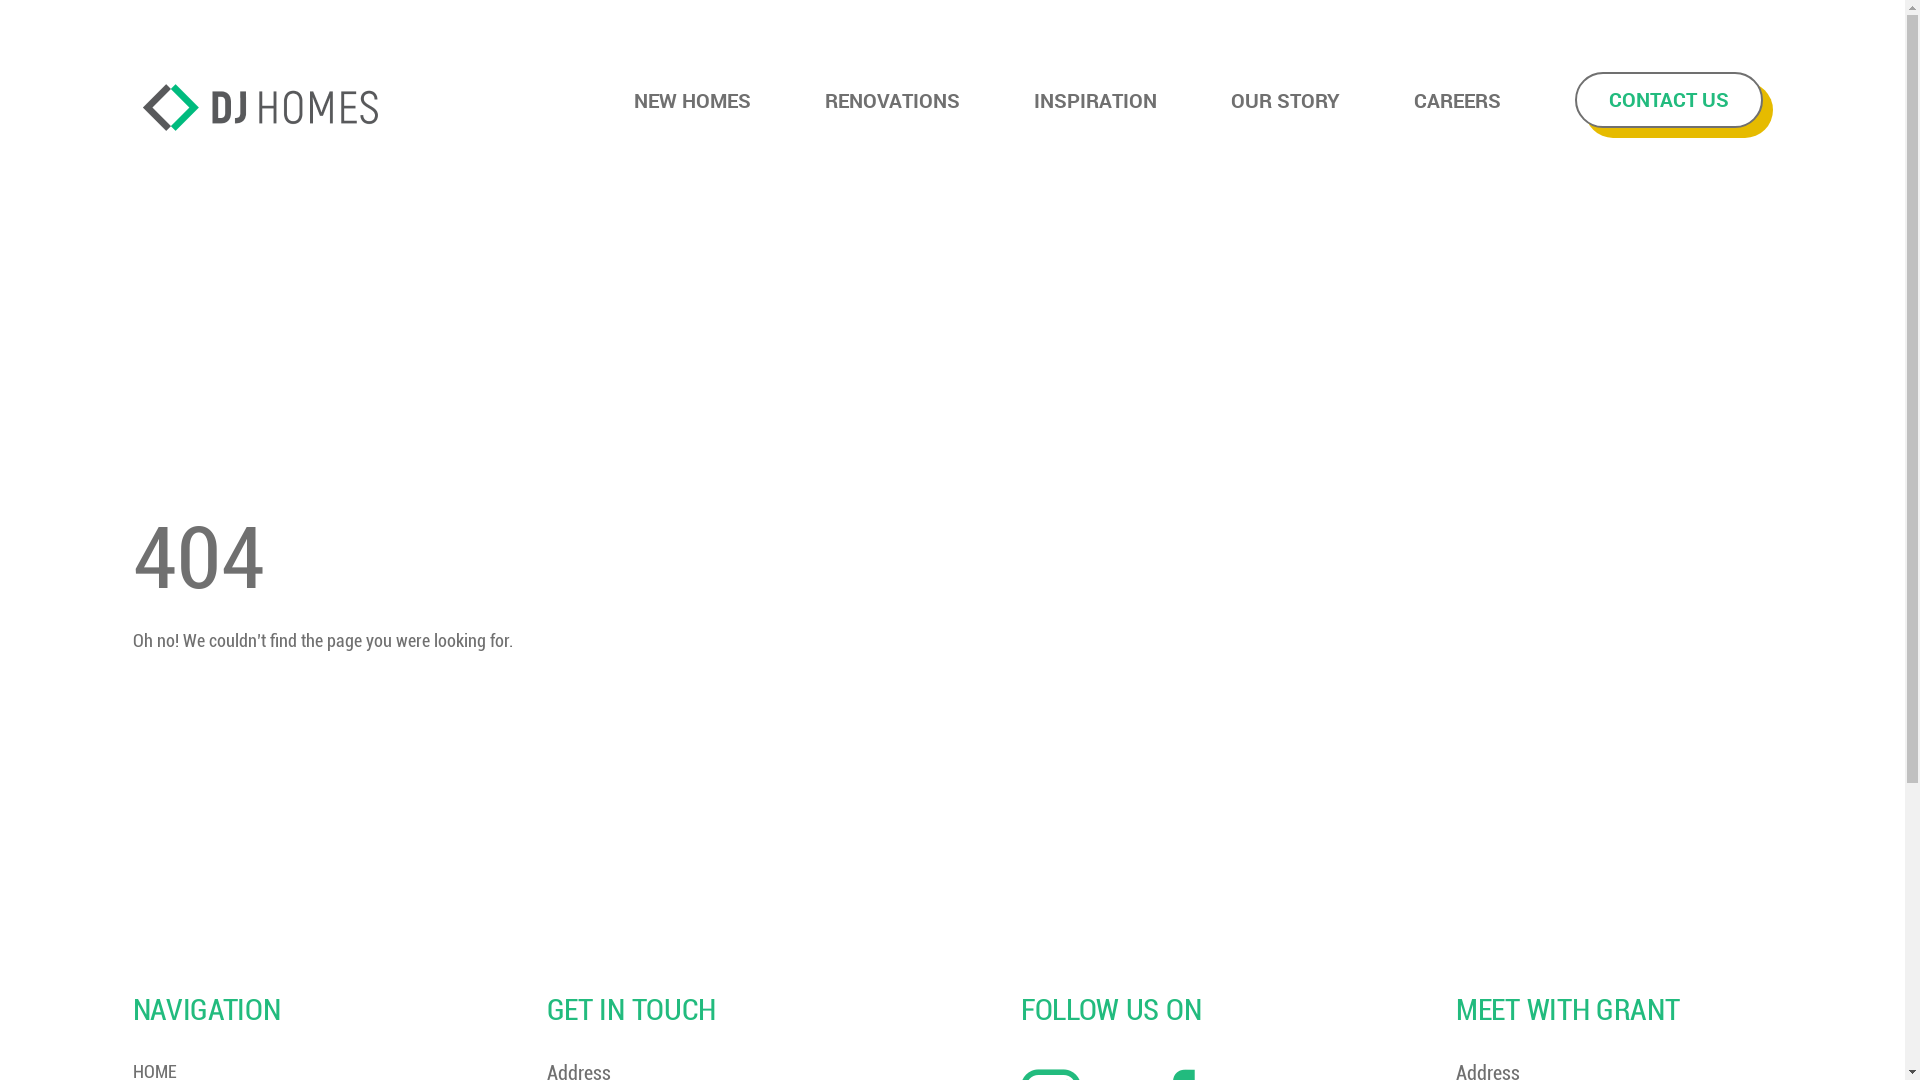 Image resolution: width=1920 pixels, height=1080 pixels. Describe the element at coordinates (892, 100) in the screenshot. I see `RENOVATIONS` at that location.